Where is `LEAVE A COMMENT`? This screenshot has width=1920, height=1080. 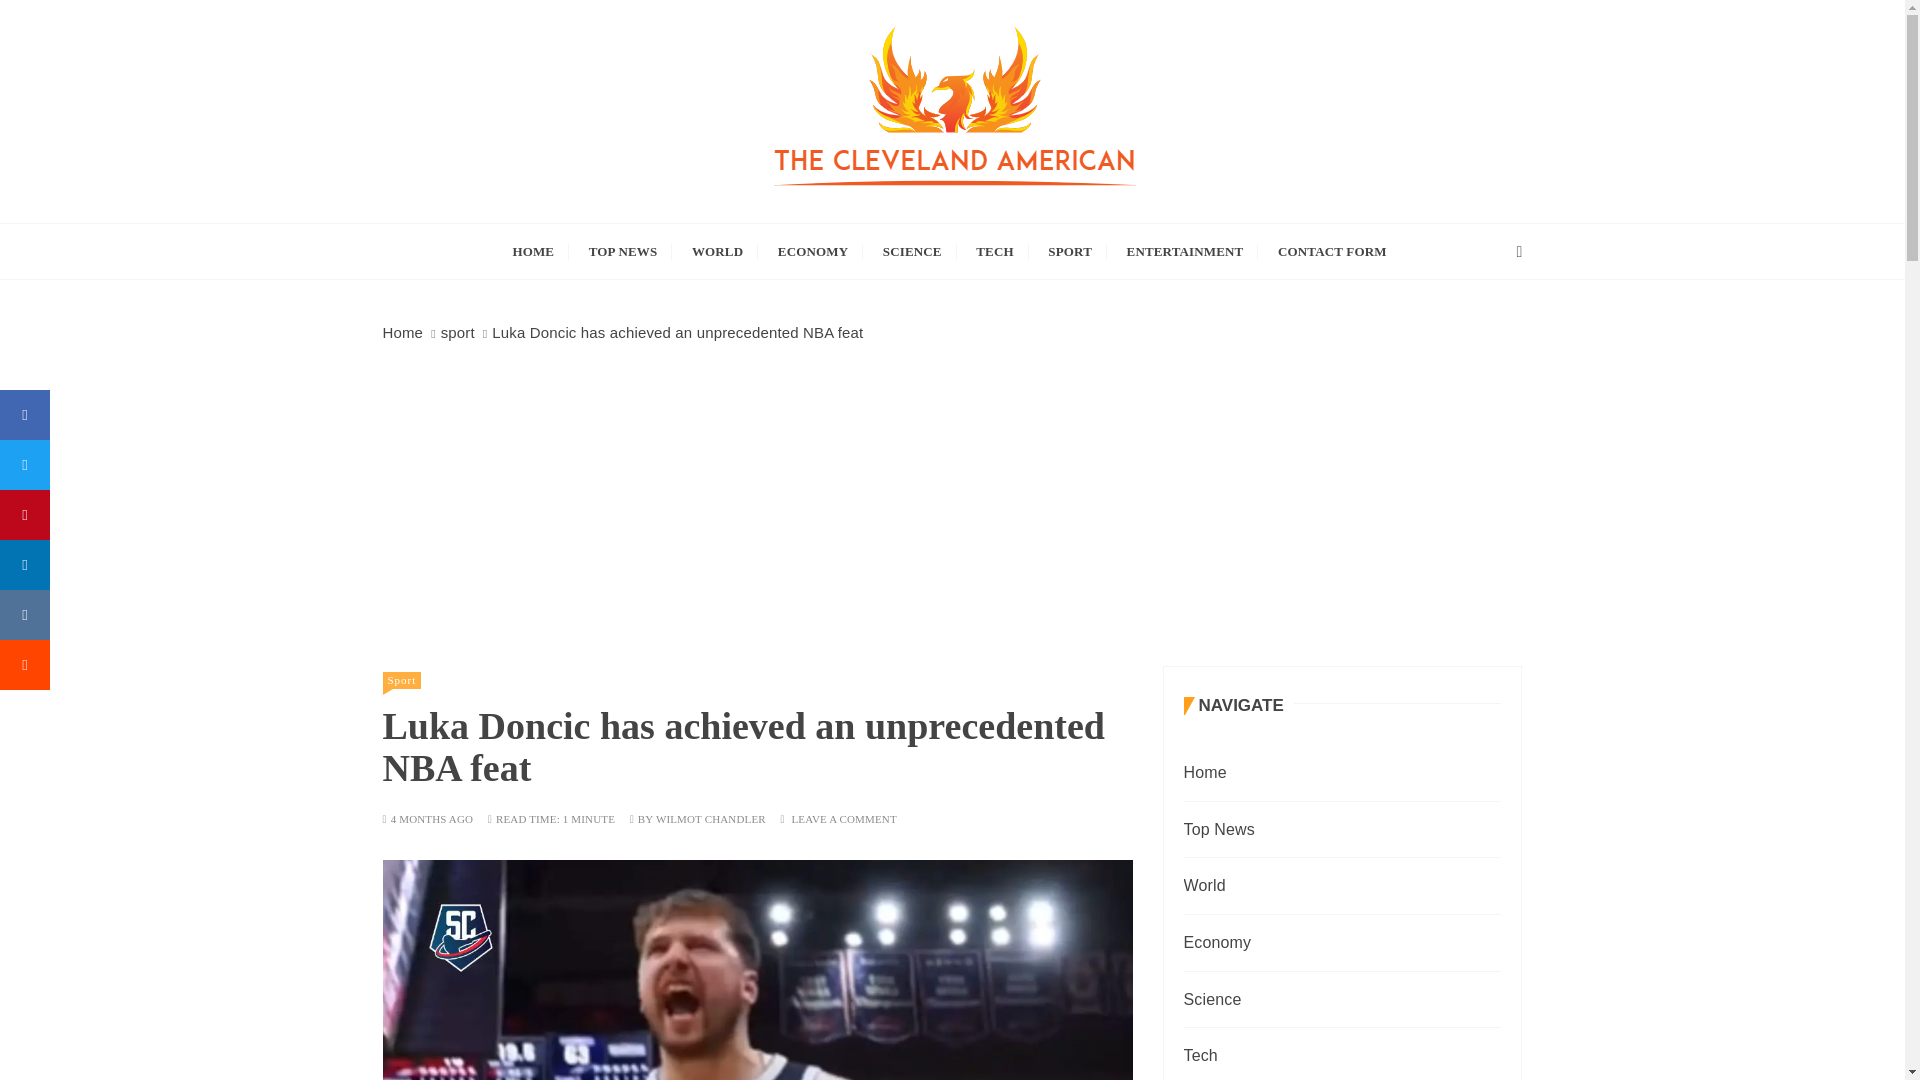
LEAVE A COMMENT is located at coordinates (844, 820).